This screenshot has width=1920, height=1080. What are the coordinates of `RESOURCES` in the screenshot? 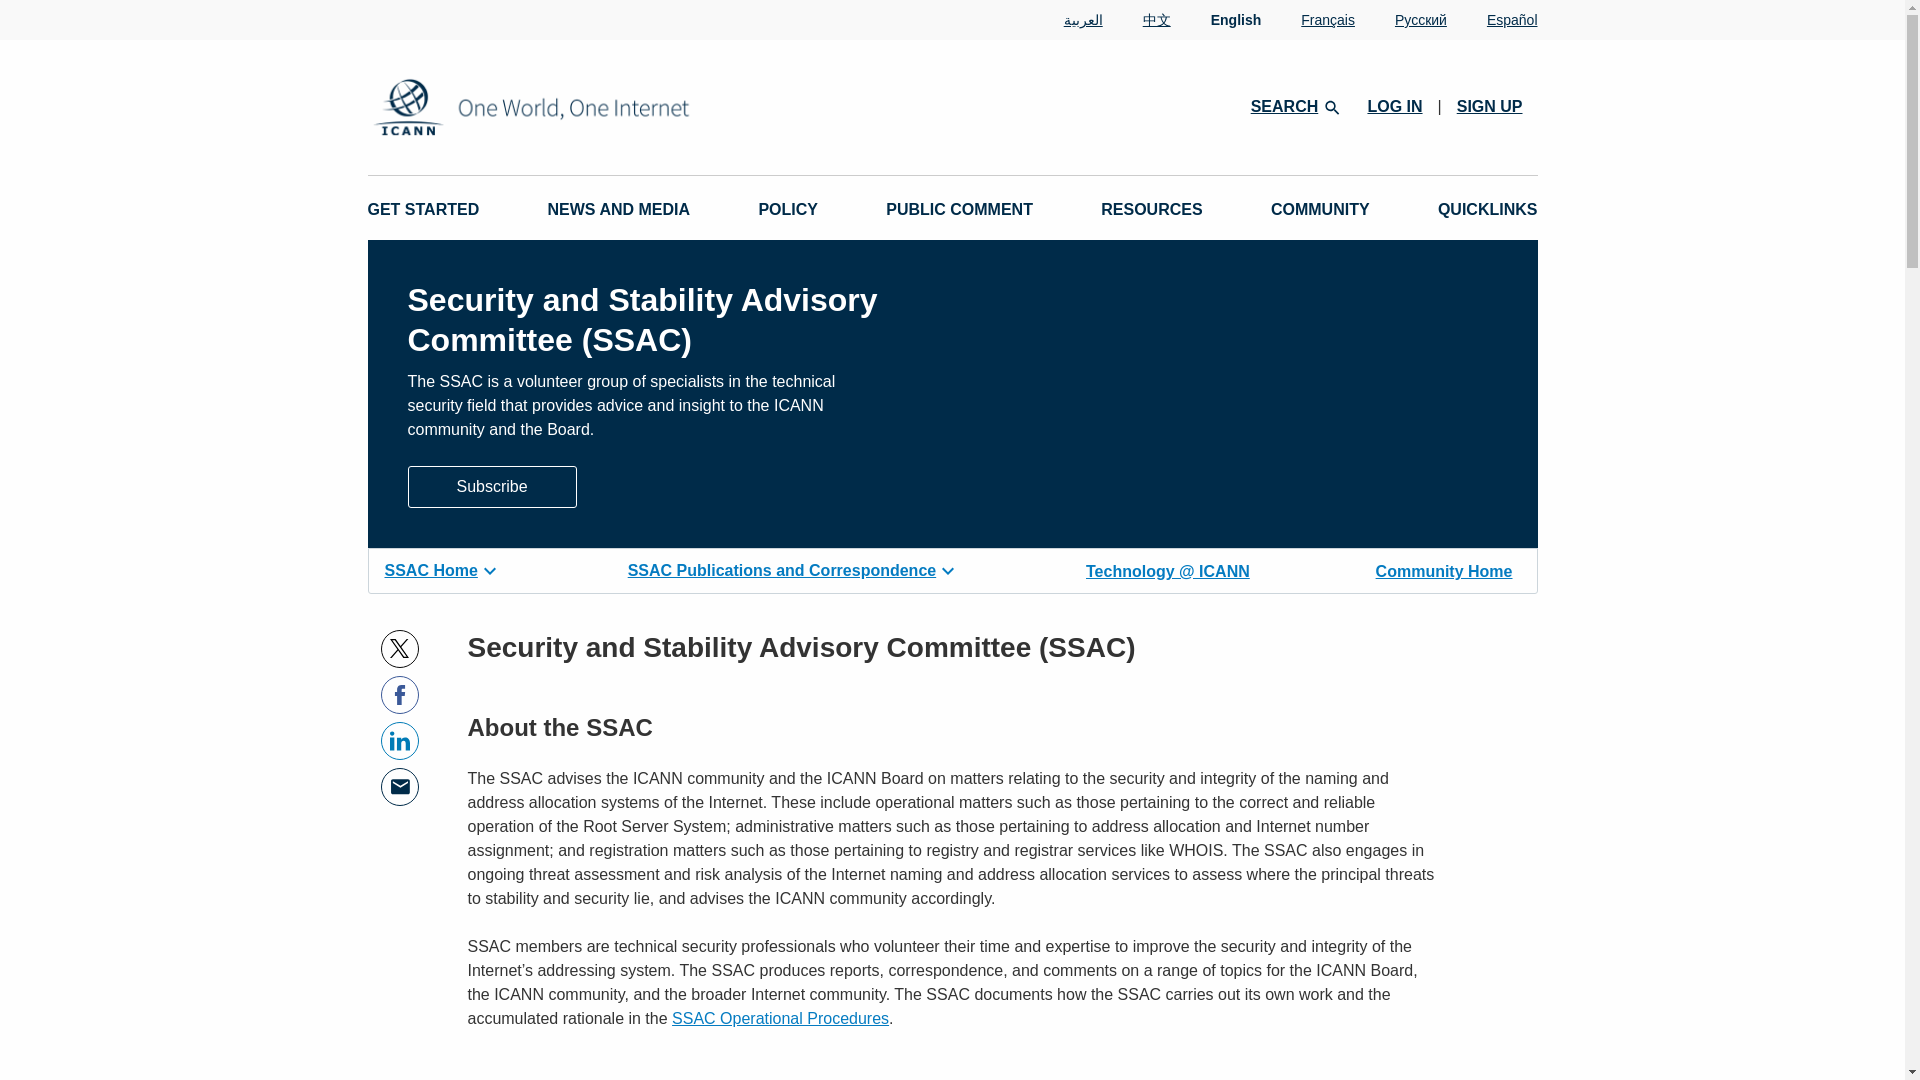 It's located at (1150, 210).